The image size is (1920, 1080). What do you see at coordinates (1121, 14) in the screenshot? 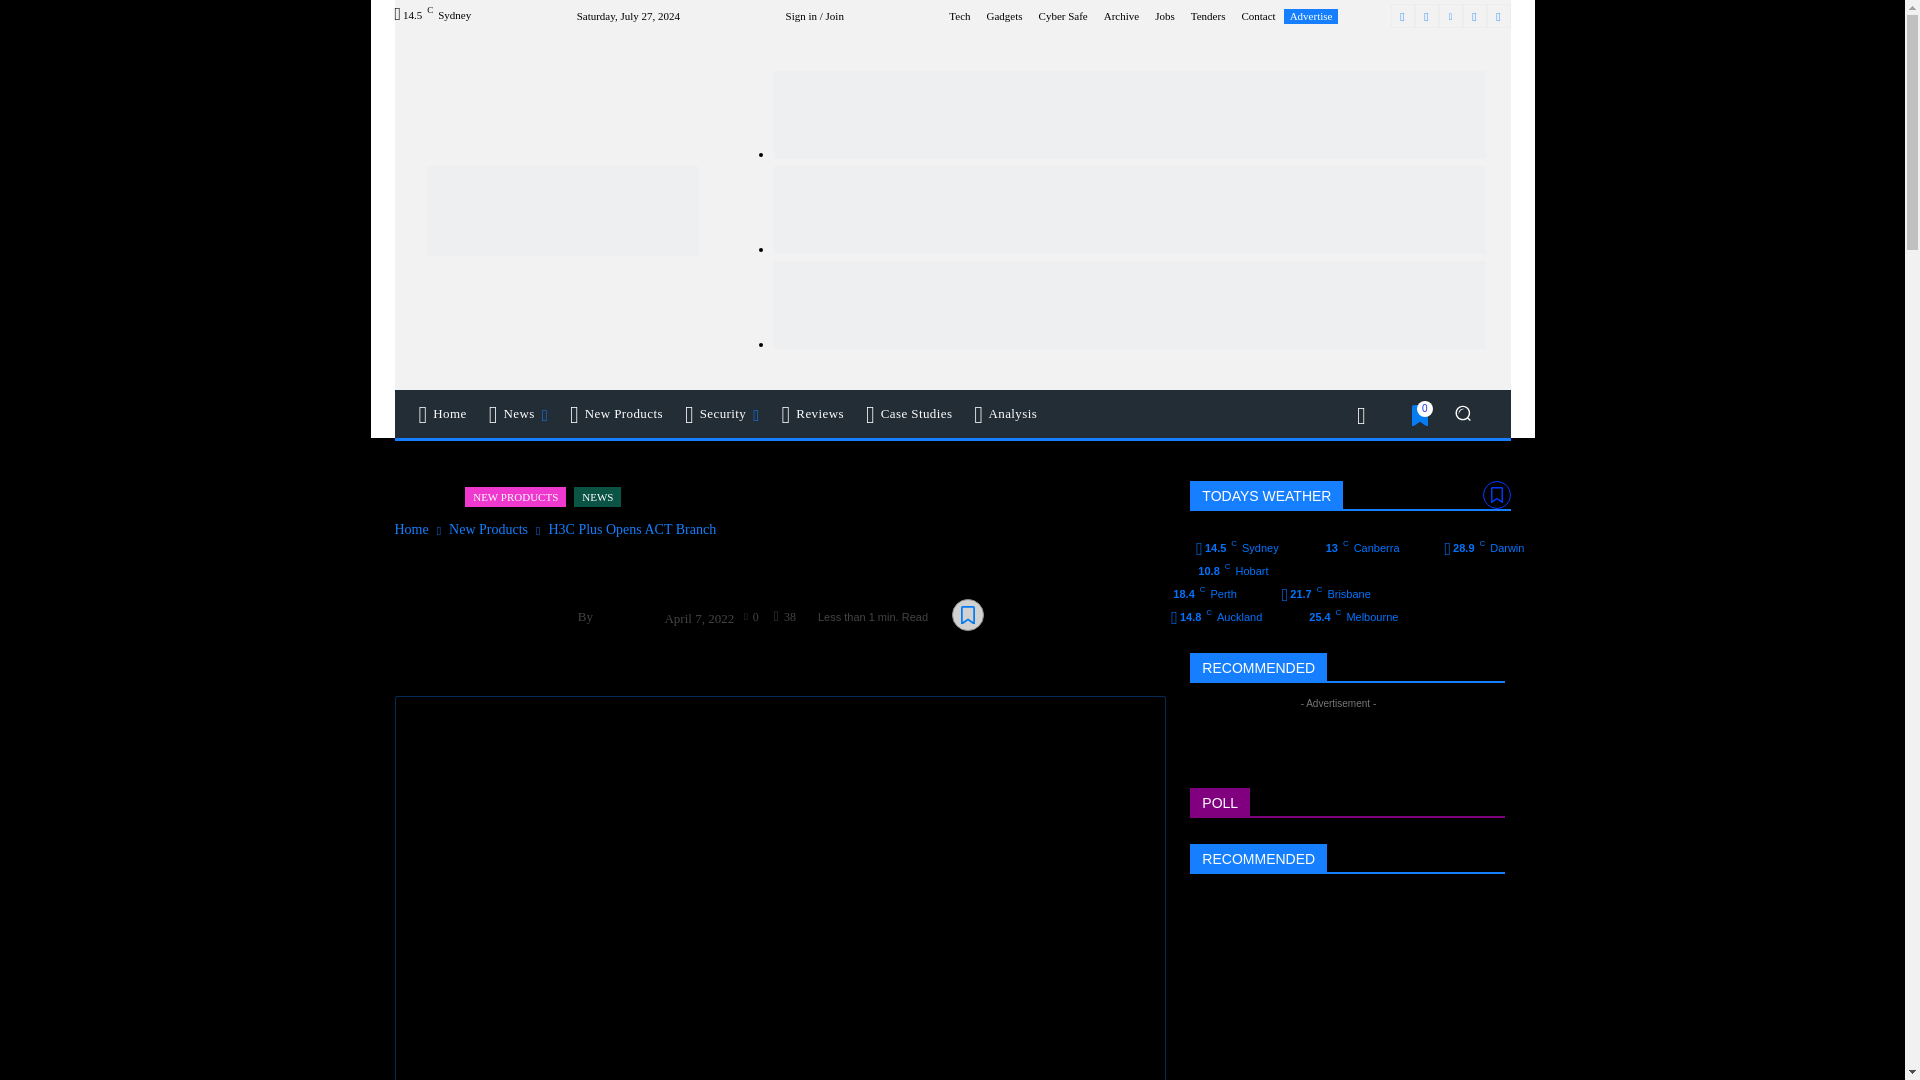
I see `Archive` at bounding box center [1121, 14].